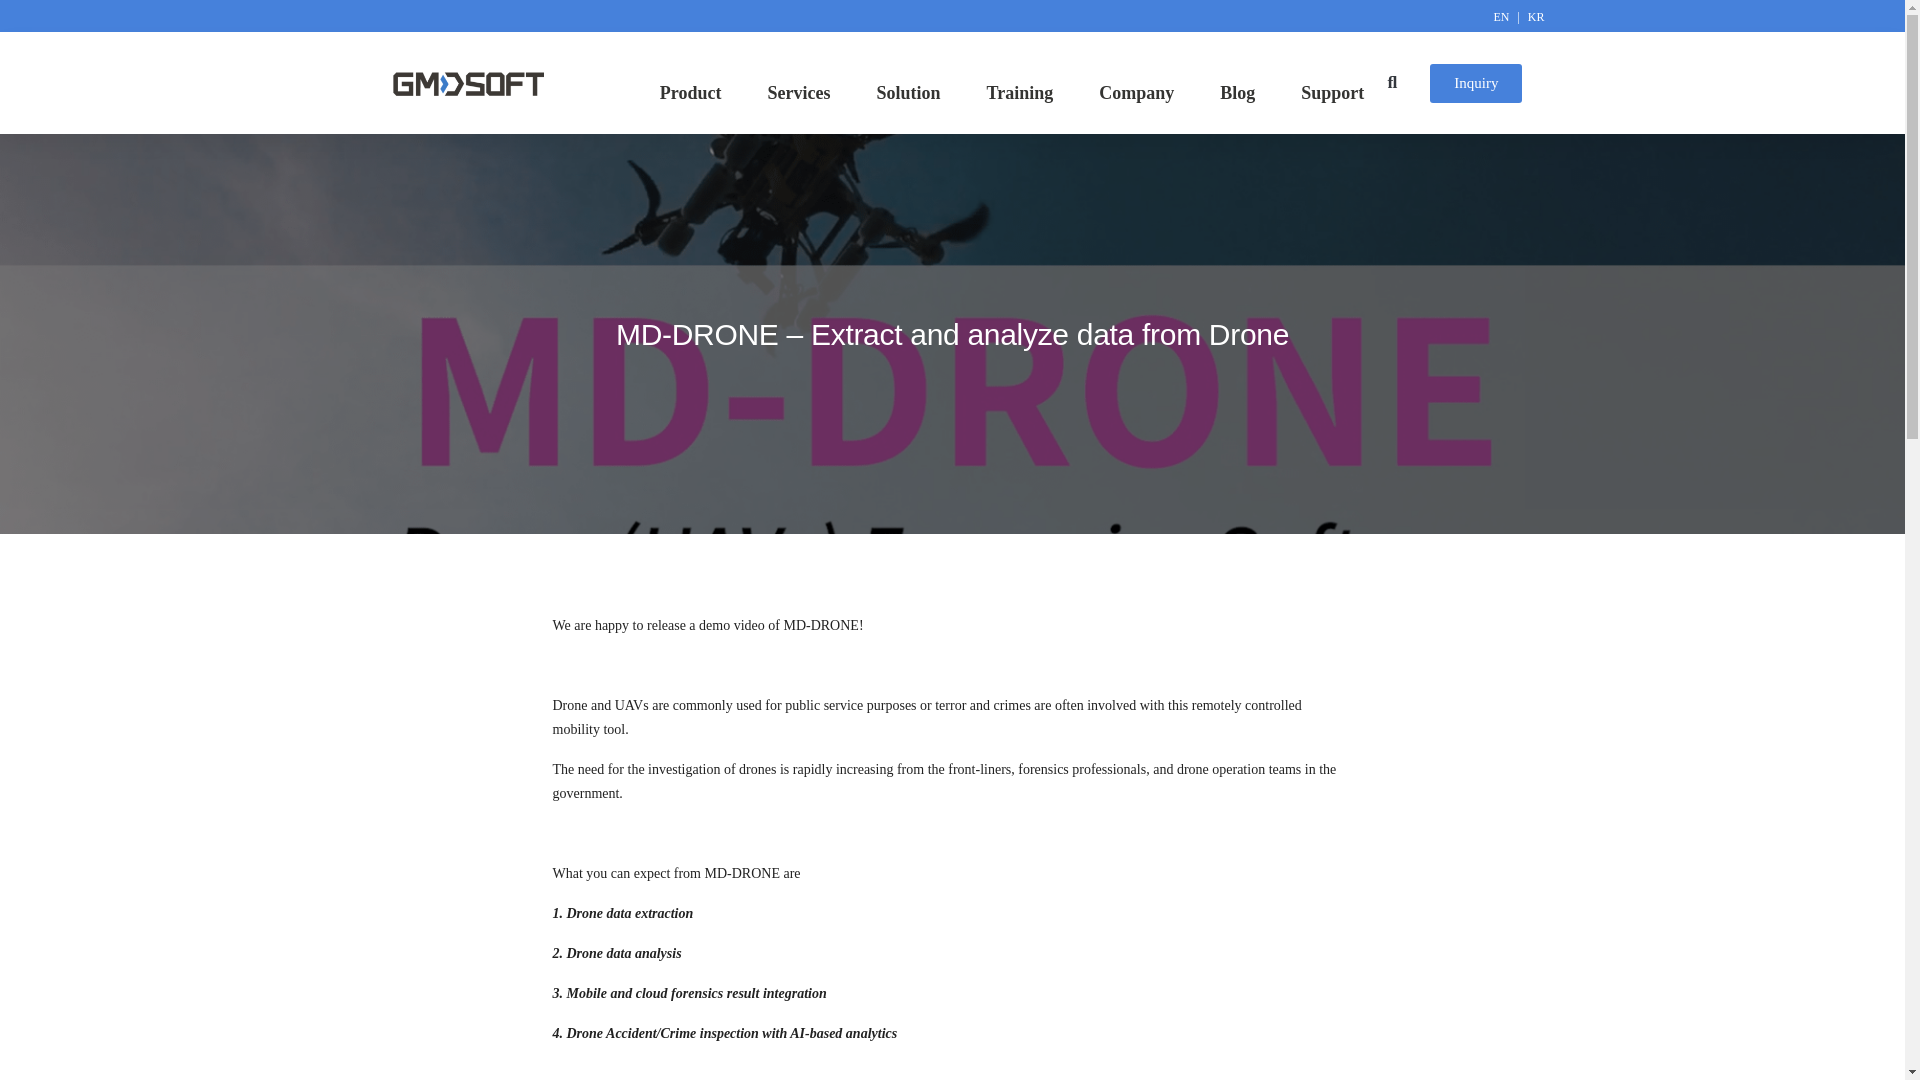 The width and height of the screenshot is (1920, 1080). What do you see at coordinates (1536, 16) in the screenshot?
I see `KR` at bounding box center [1536, 16].